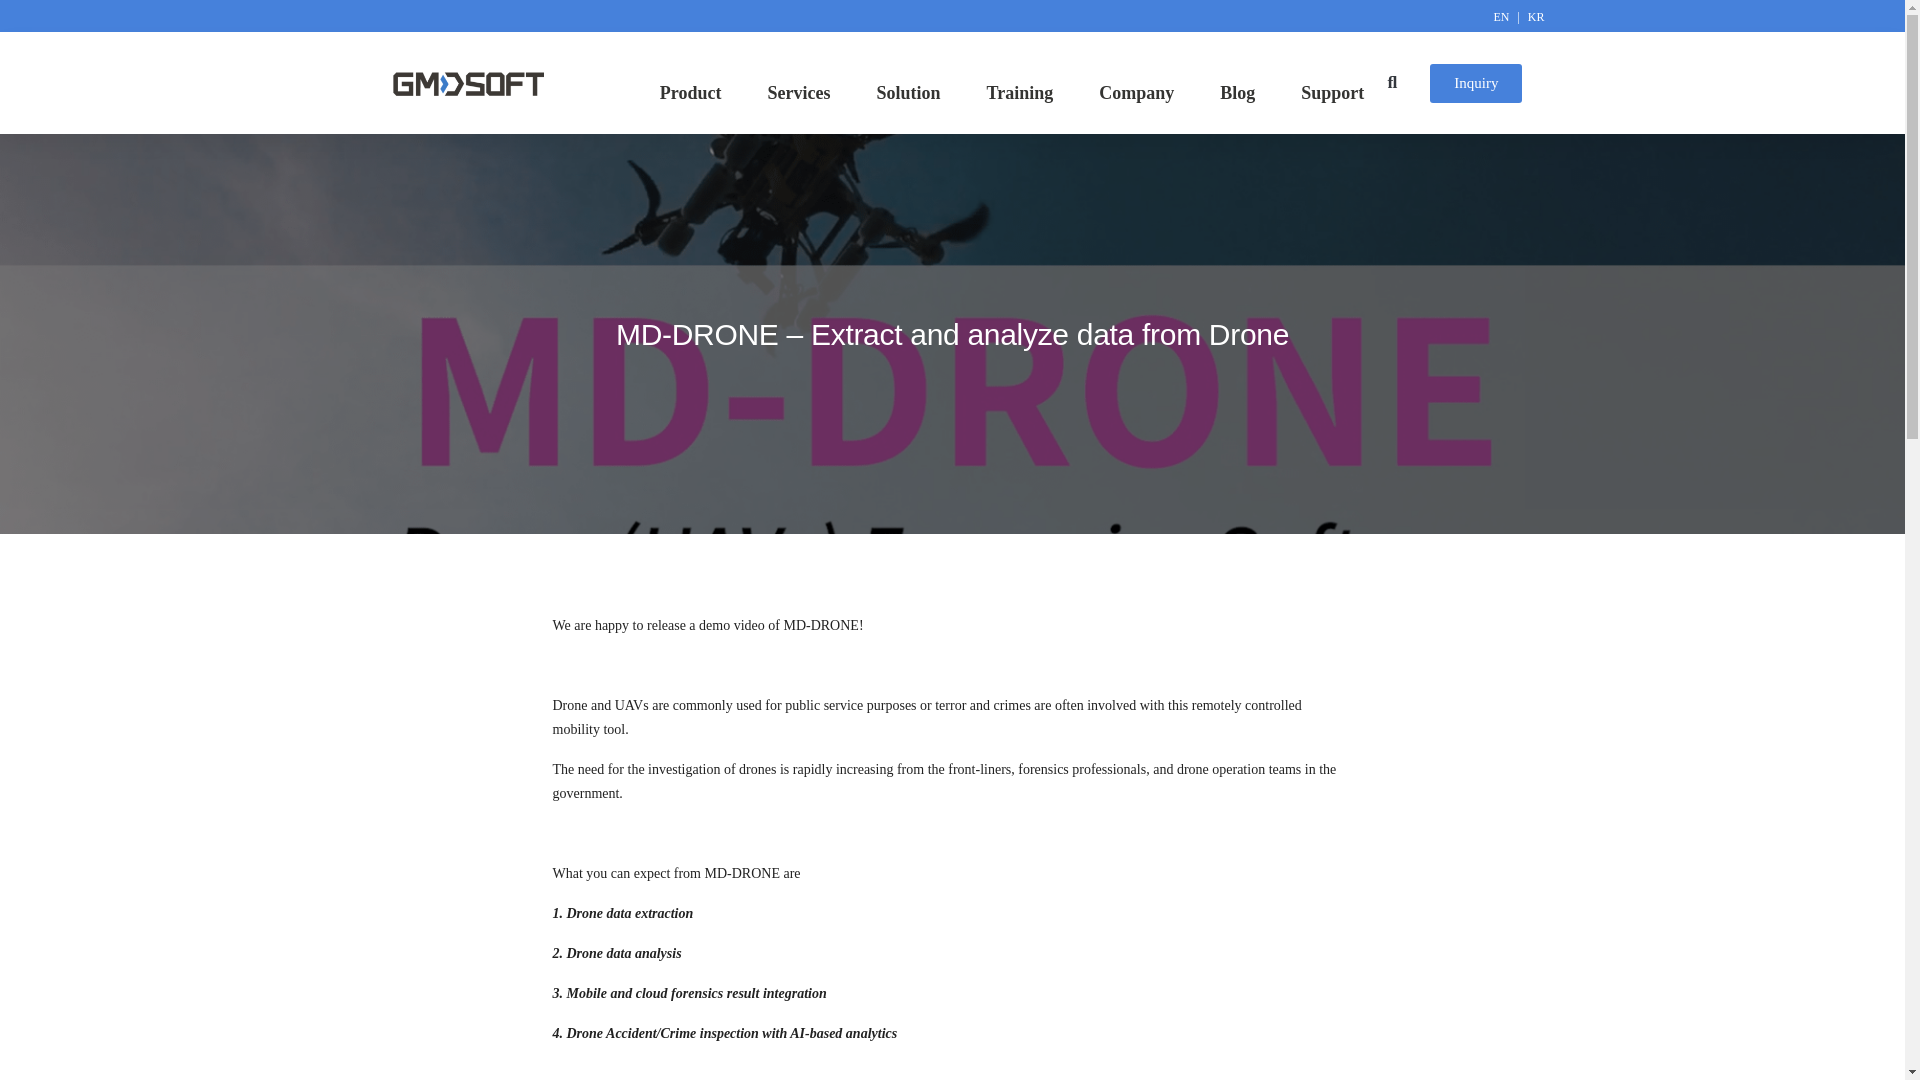 The width and height of the screenshot is (1920, 1080). What do you see at coordinates (1536, 16) in the screenshot?
I see `KR` at bounding box center [1536, 16].